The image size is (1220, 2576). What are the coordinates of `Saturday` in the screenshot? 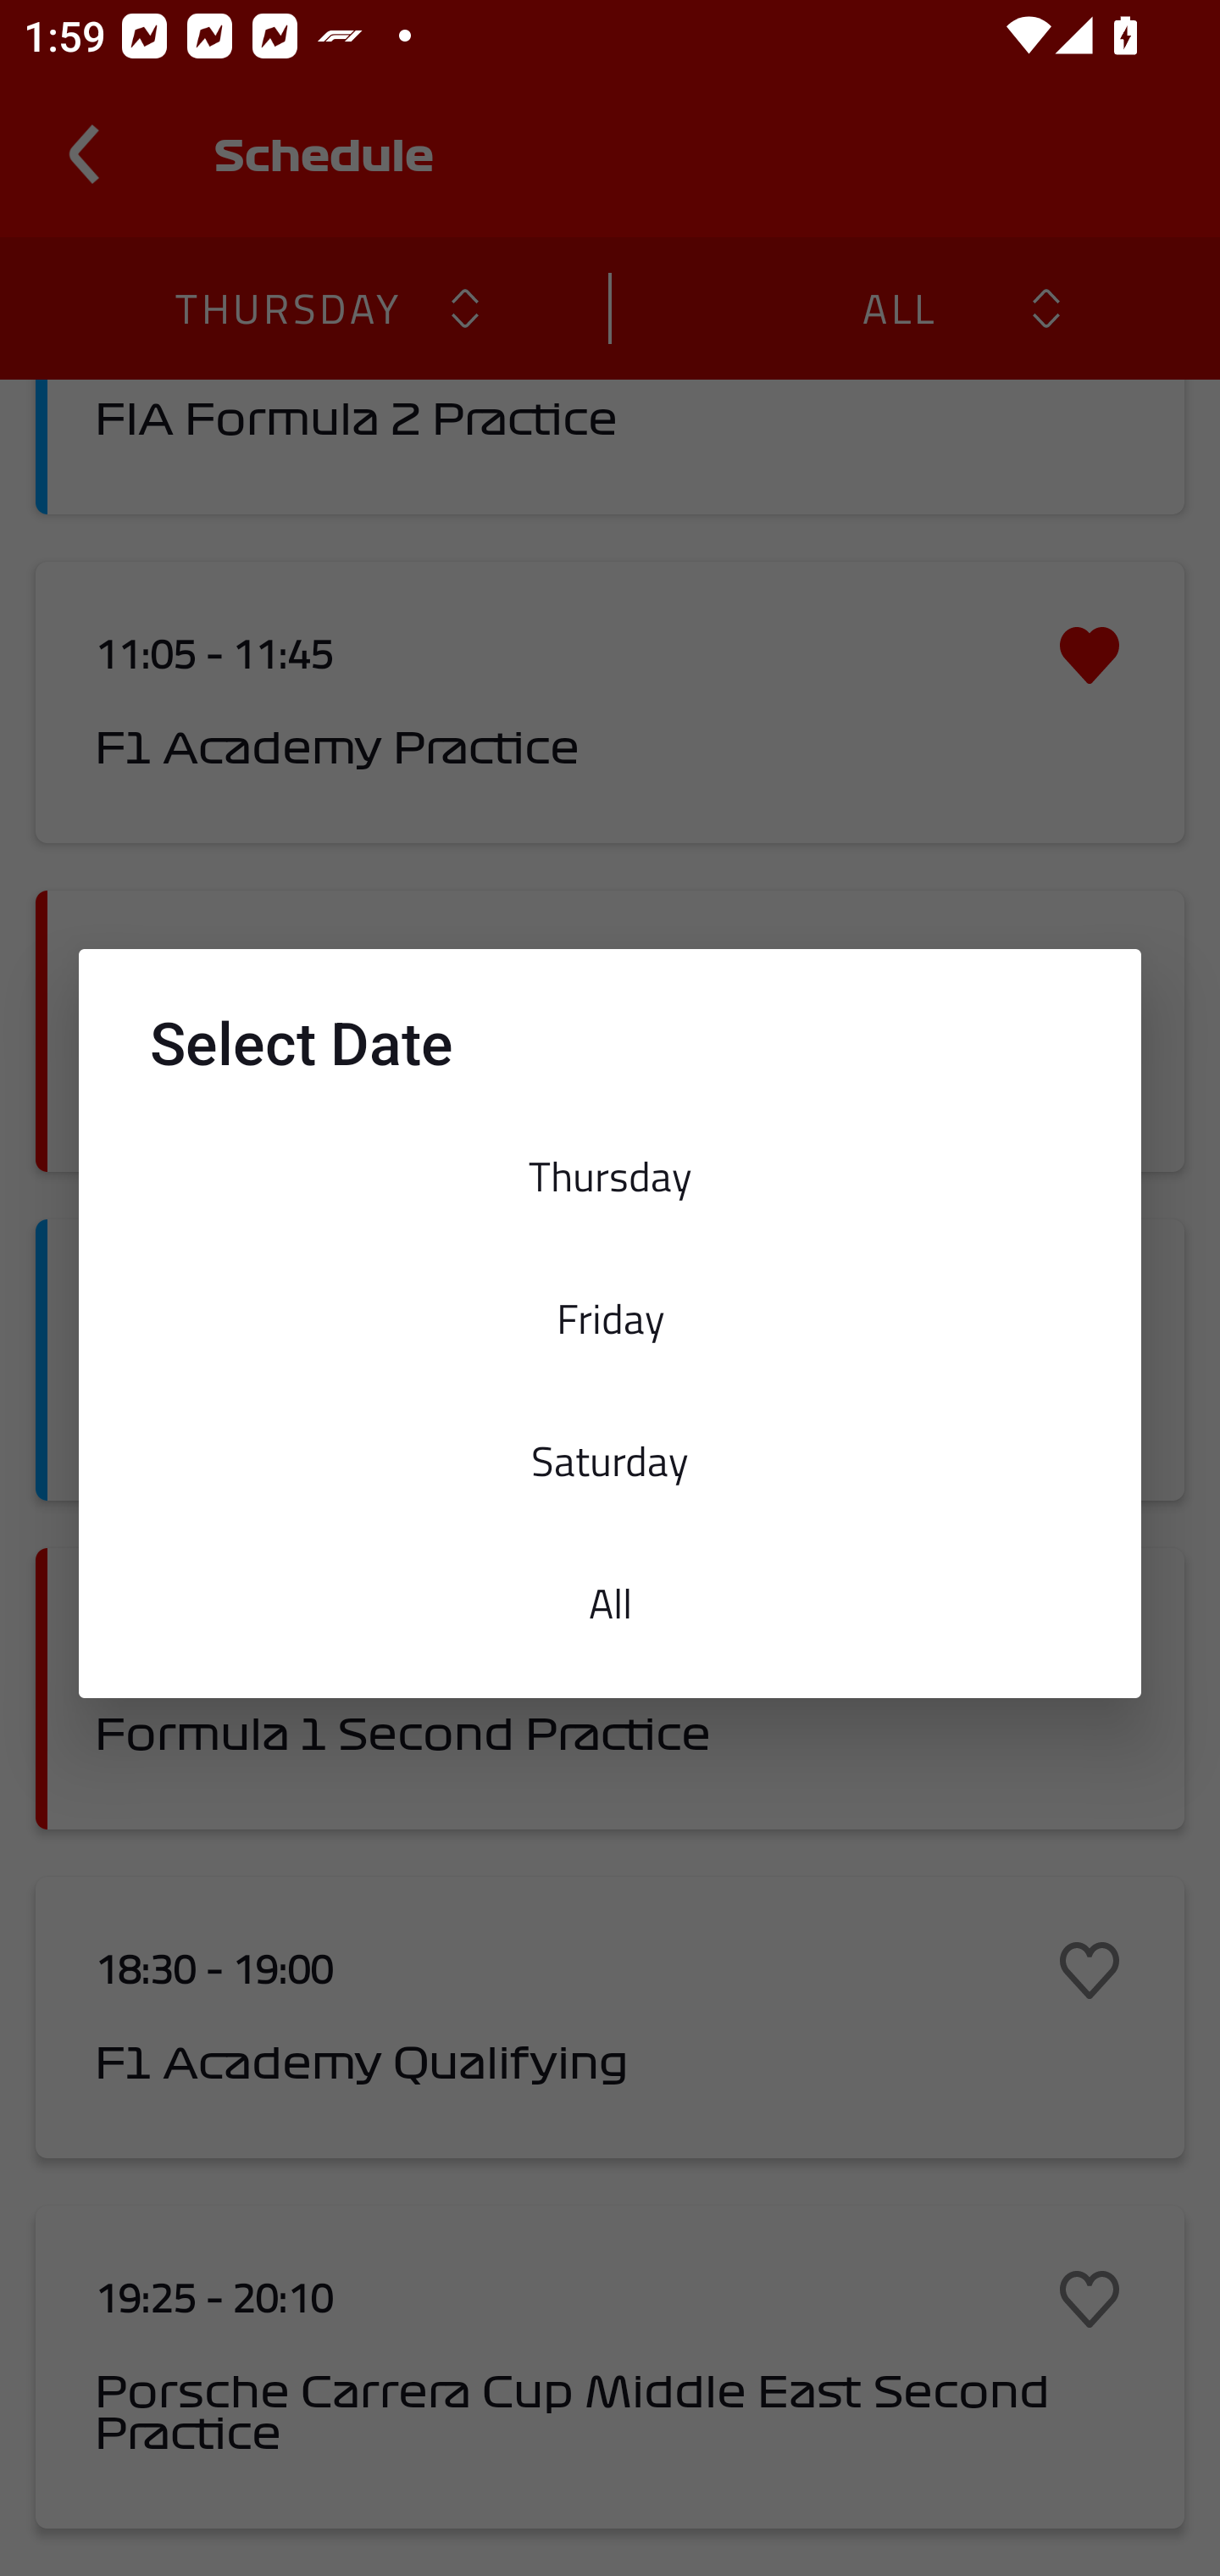 It's located at (610, 1460).